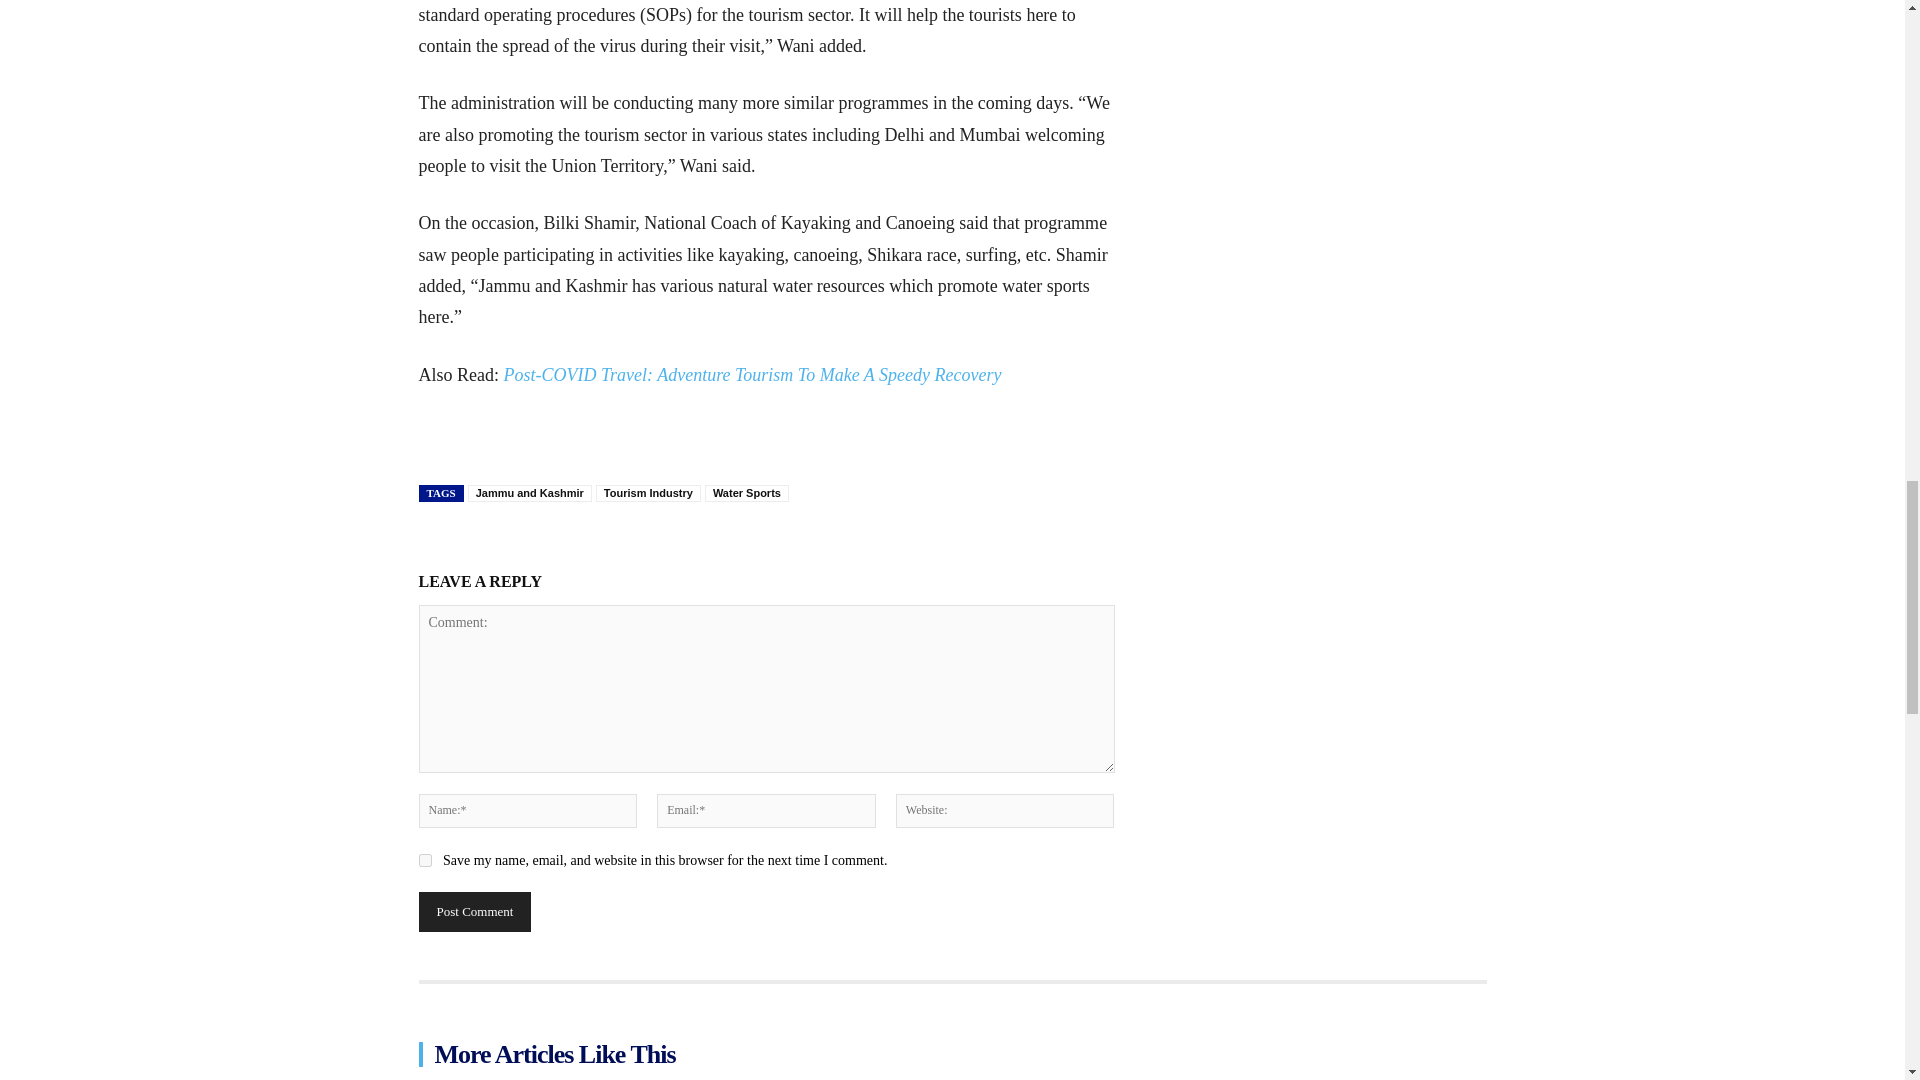 This screenshot has width=1920, height=1080. What do you see at coordinates (648, 493) in the screenshot?
I see `Tourism Industry` at bounding box center [648, 493].